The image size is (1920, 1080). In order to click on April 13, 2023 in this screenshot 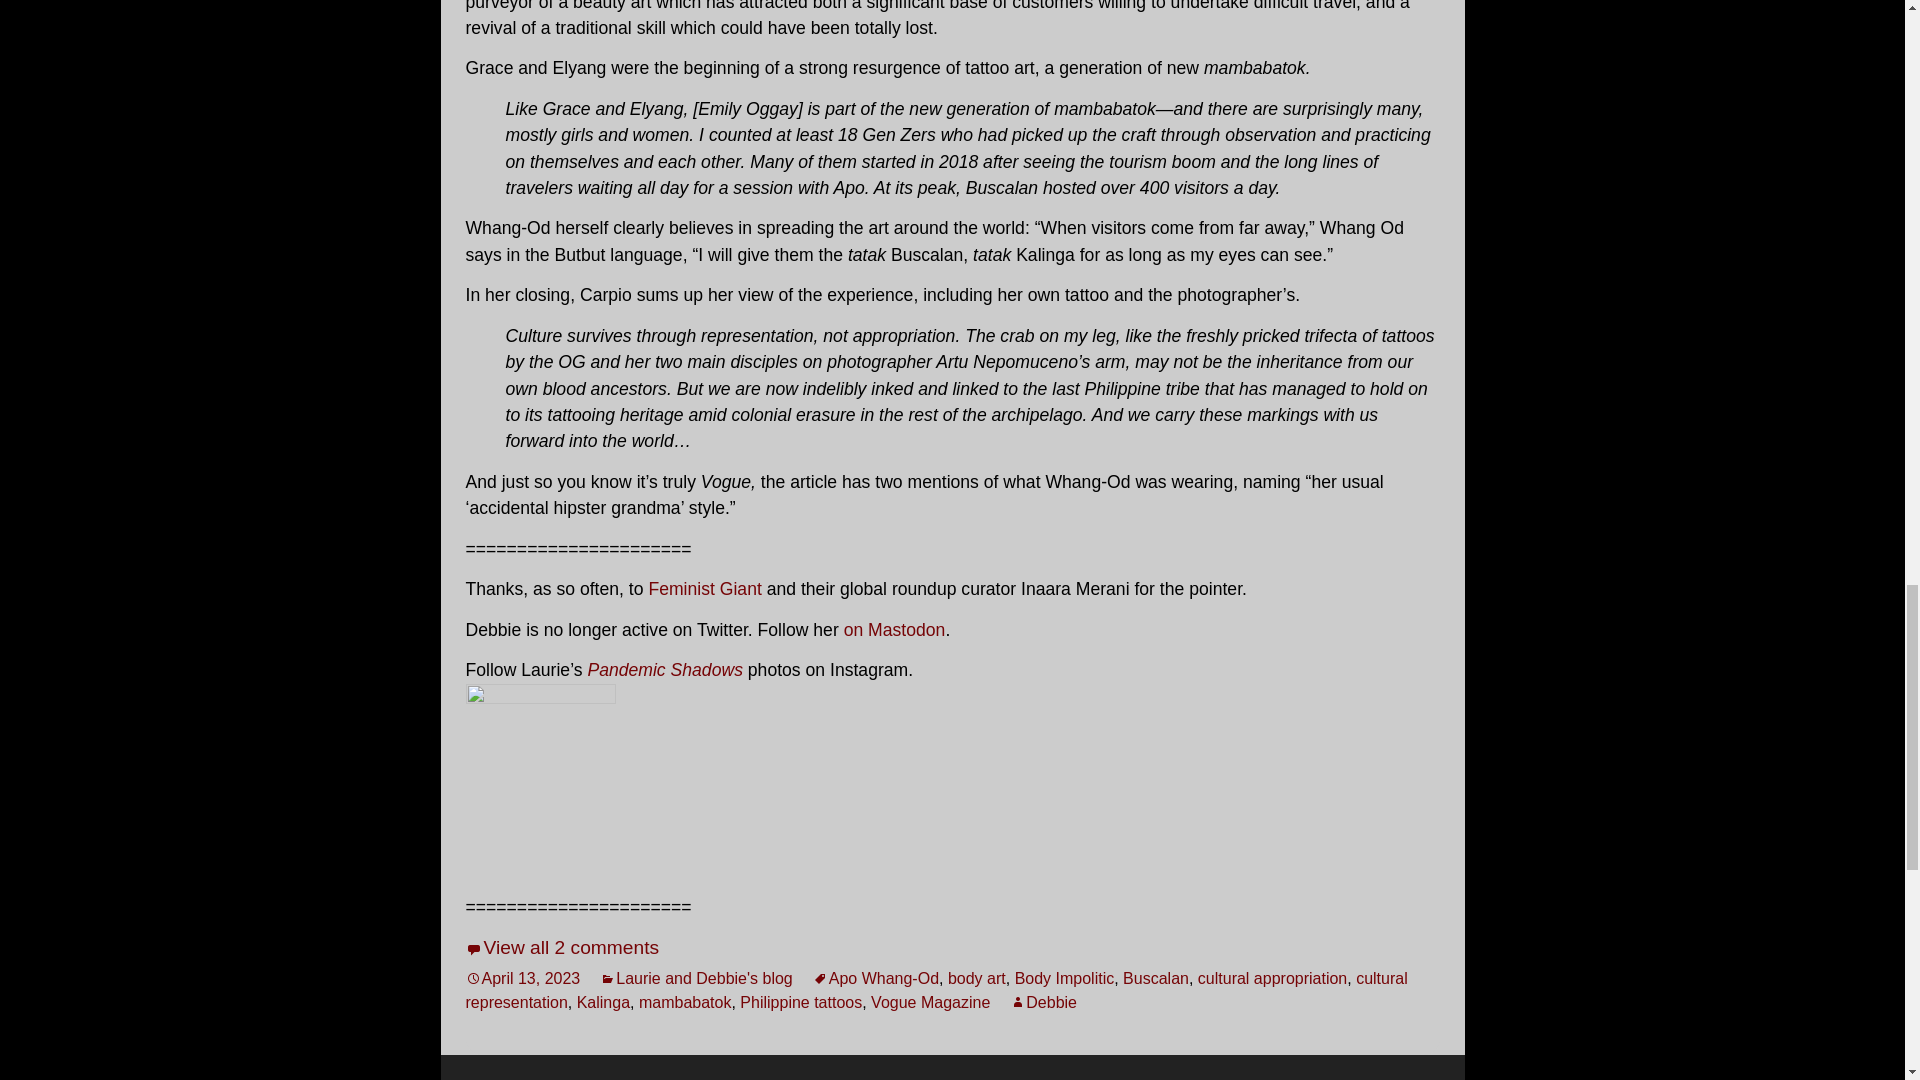, I will do `click(524, 978)`.